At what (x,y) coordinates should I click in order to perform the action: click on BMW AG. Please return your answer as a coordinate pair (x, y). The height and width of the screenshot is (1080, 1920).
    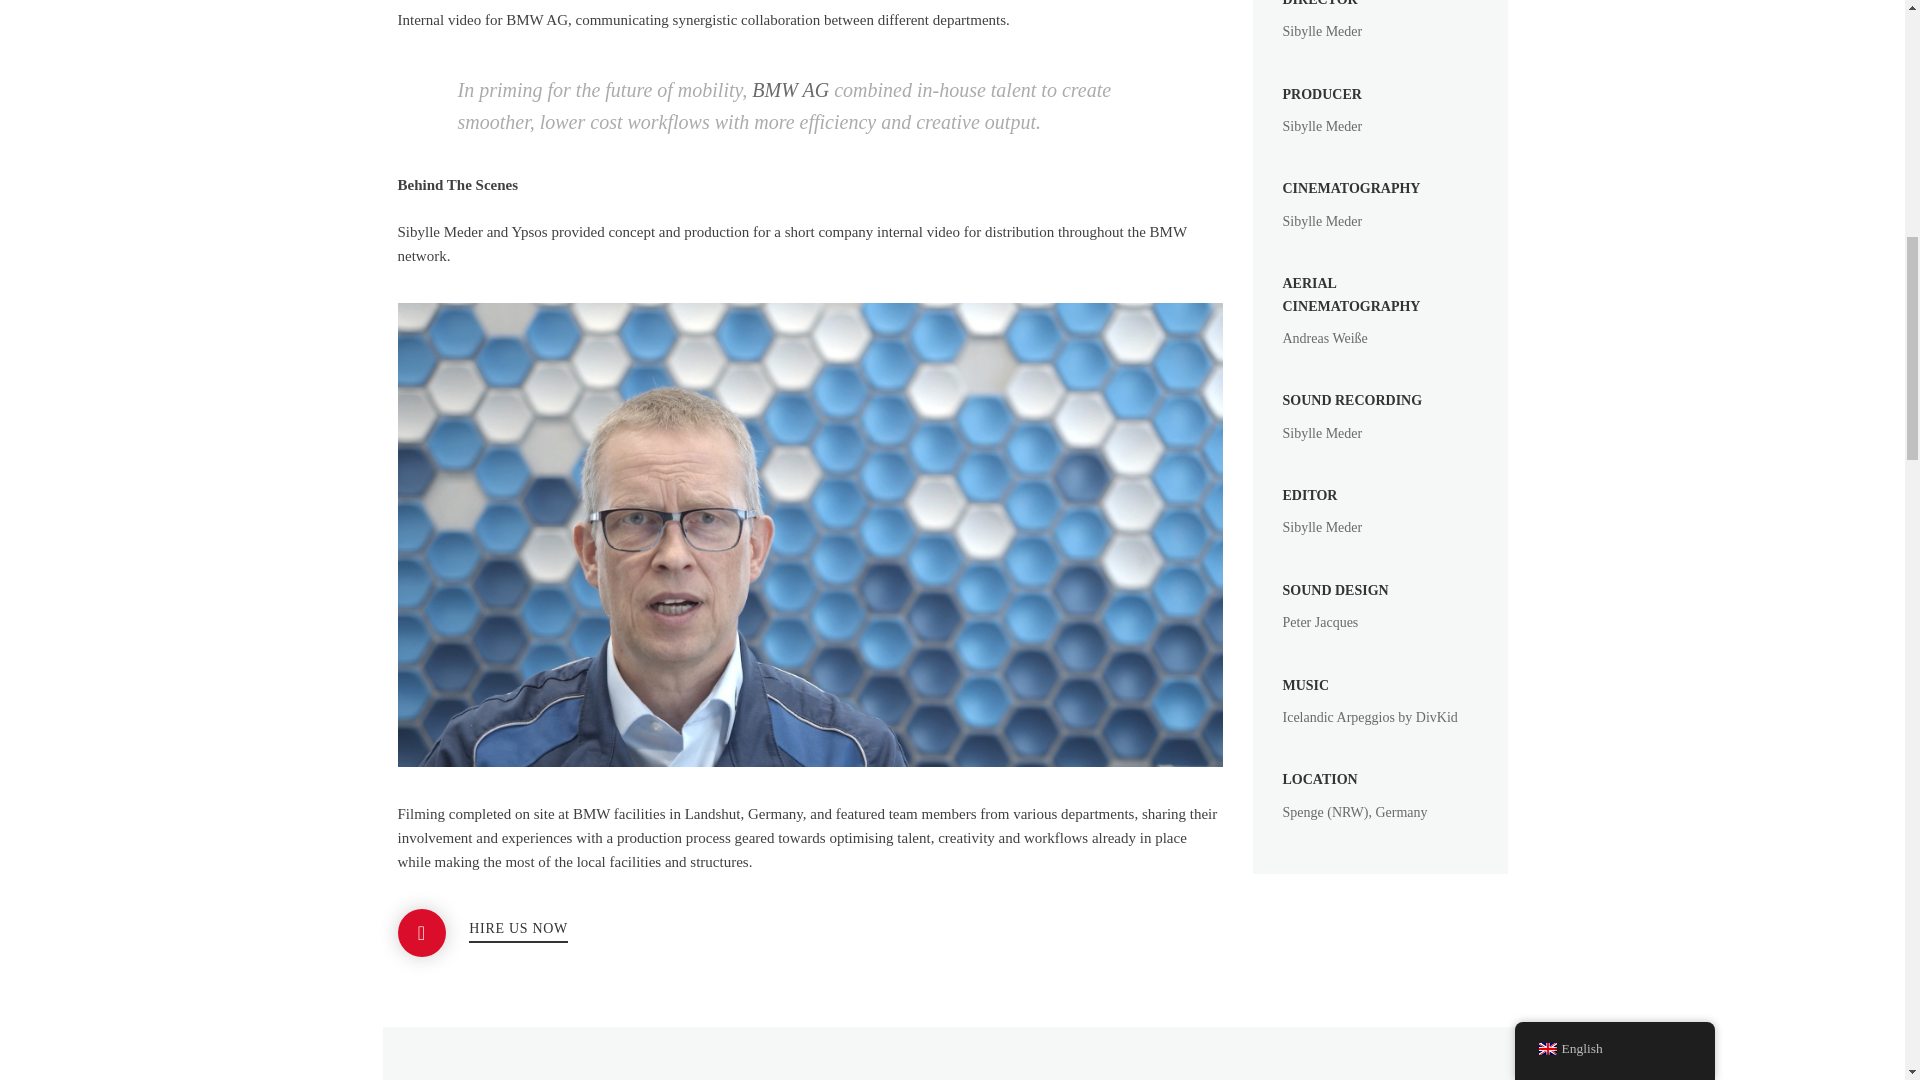
    Looking at the image, I should click on (790, 90).